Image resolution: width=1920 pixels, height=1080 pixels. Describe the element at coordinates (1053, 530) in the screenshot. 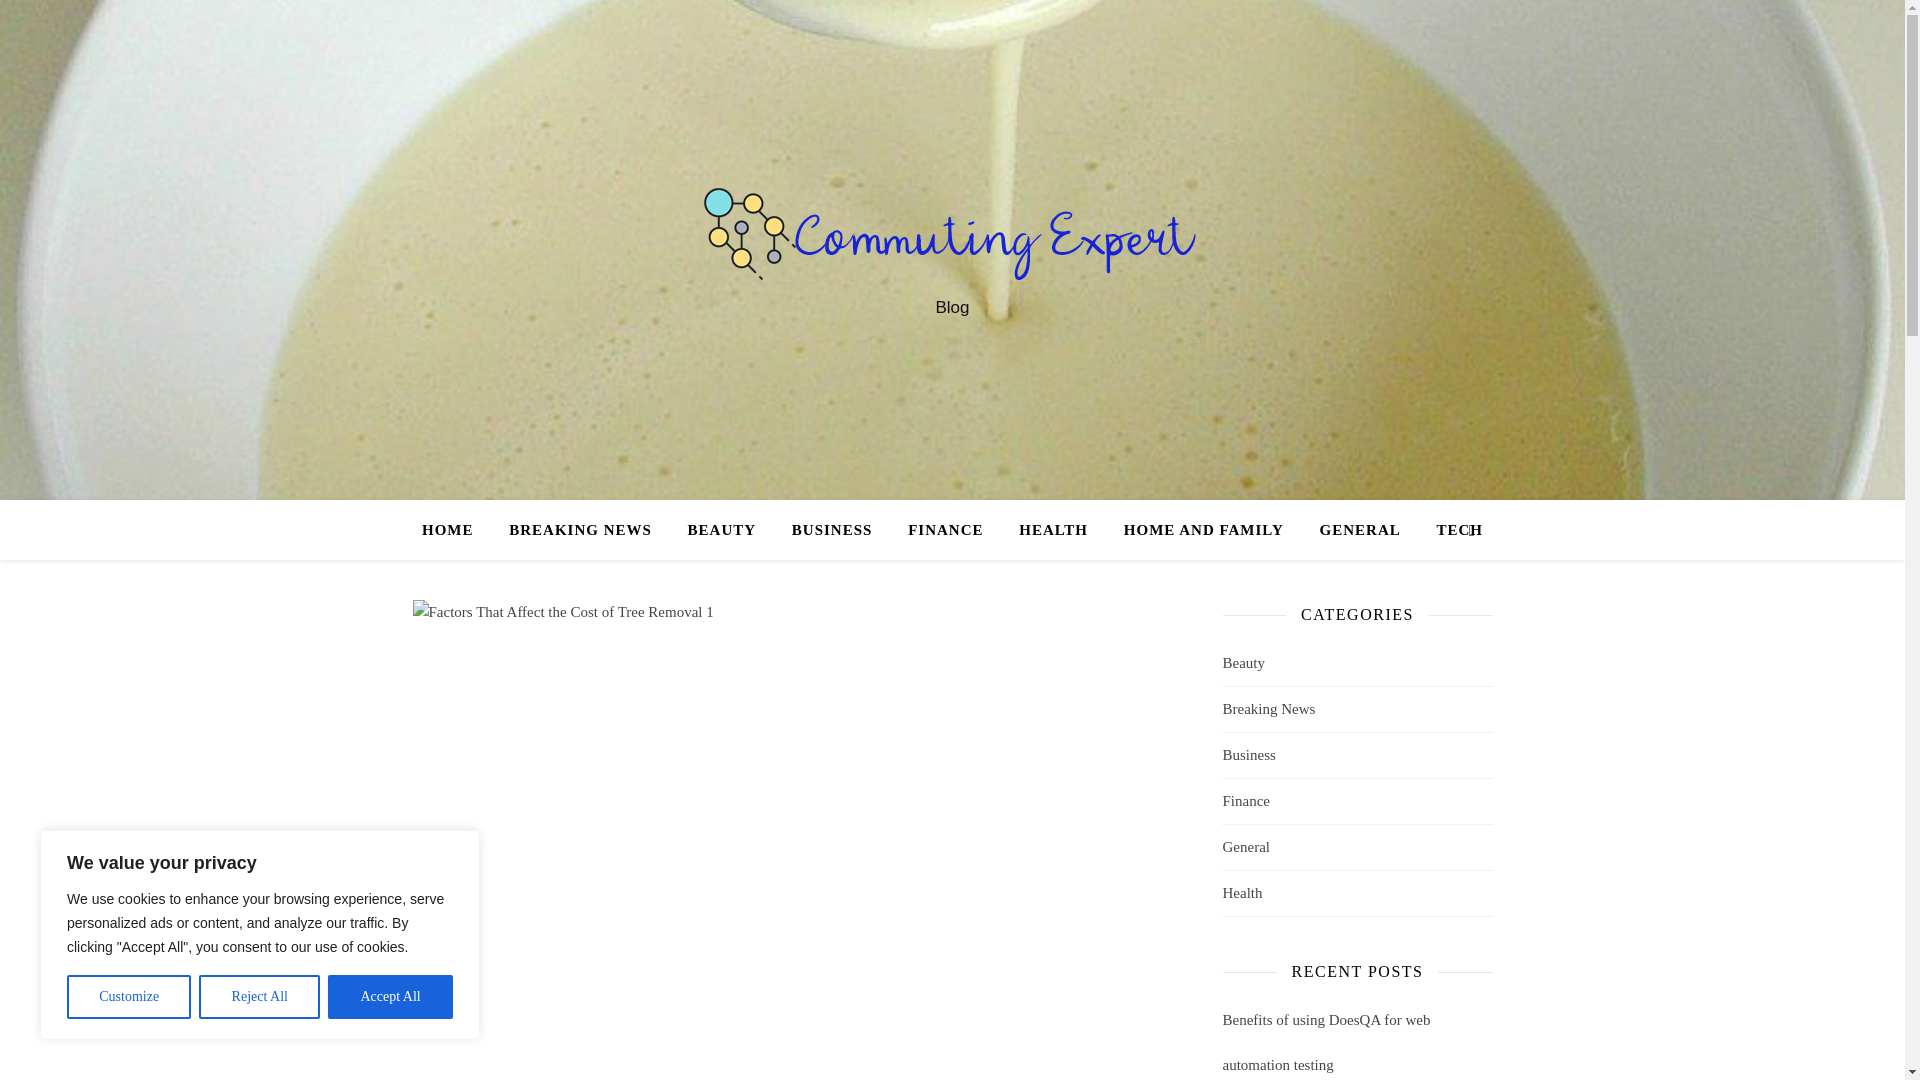

I see `HEALTH` at that location.